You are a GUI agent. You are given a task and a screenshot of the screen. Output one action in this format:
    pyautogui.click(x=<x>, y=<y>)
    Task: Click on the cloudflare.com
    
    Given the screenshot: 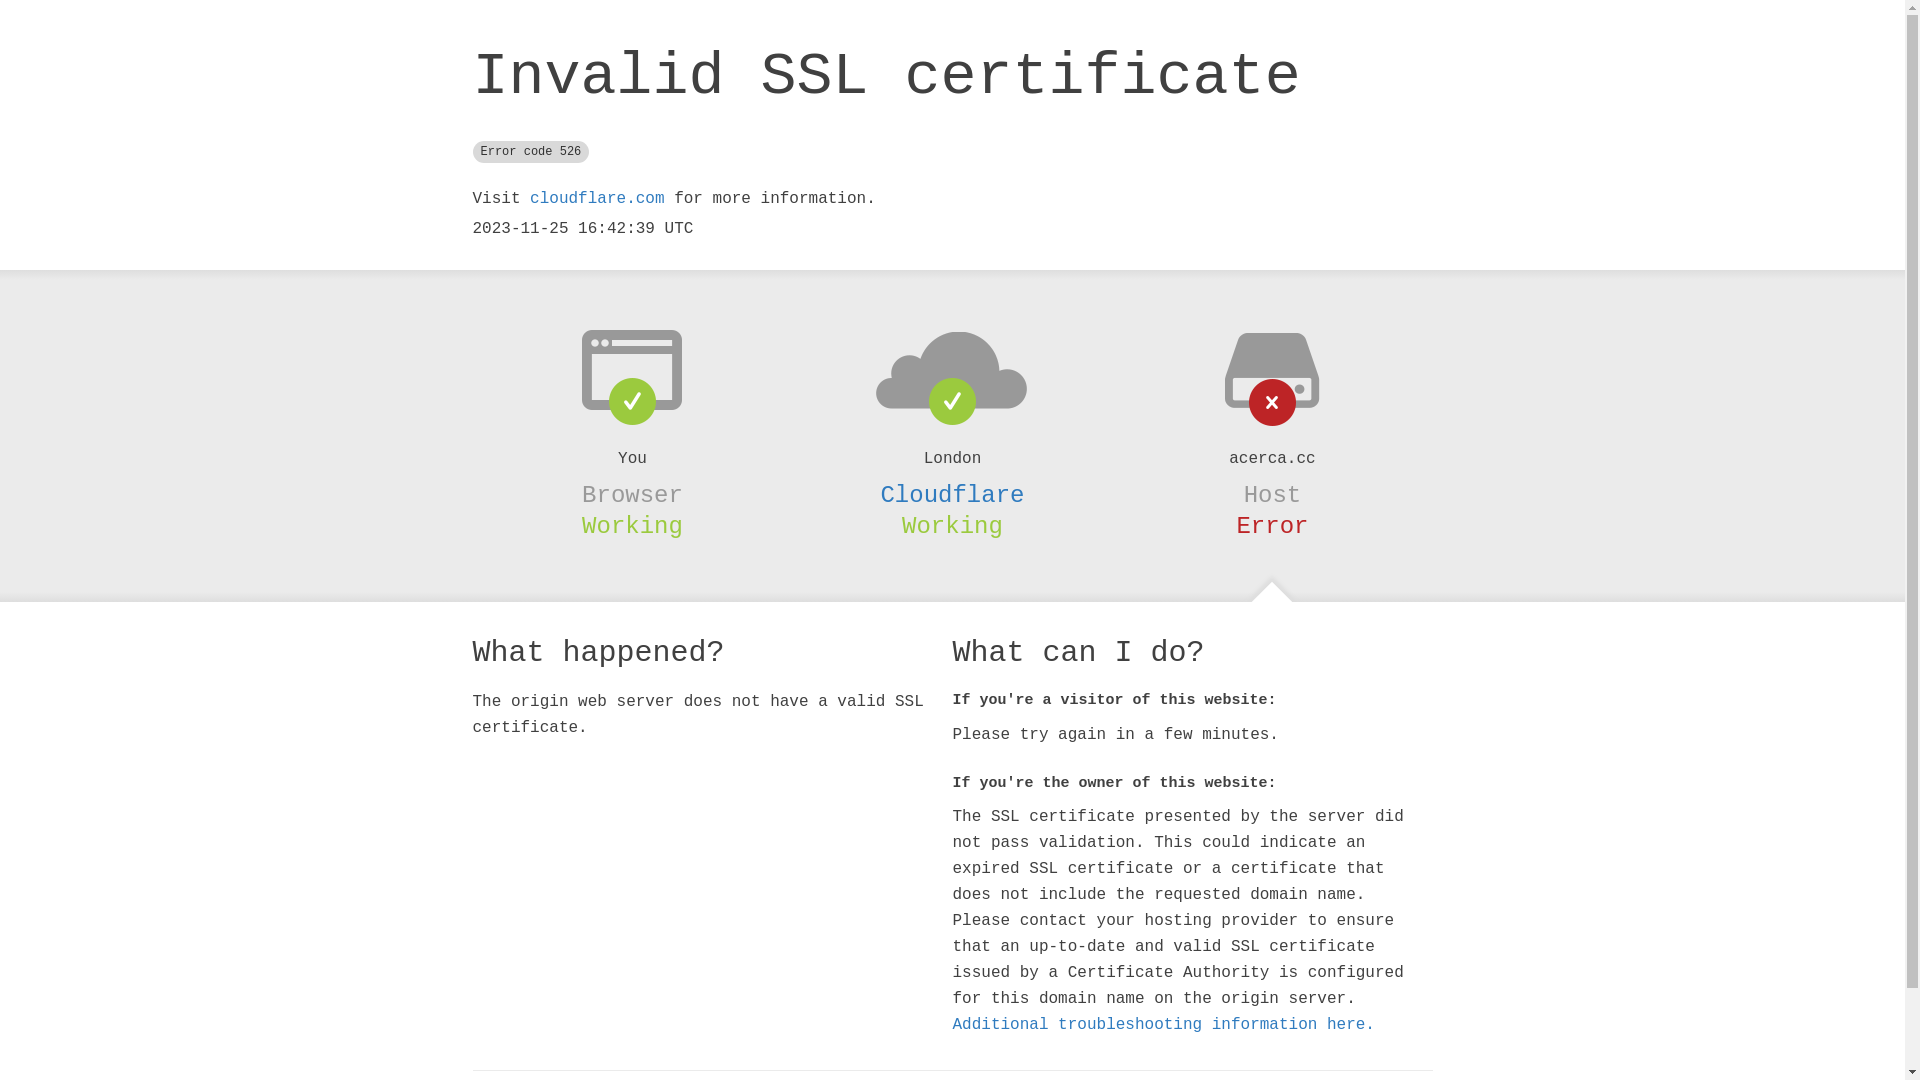 What is the action you would take?
    pyautogui.click(x=597, y=199)
    